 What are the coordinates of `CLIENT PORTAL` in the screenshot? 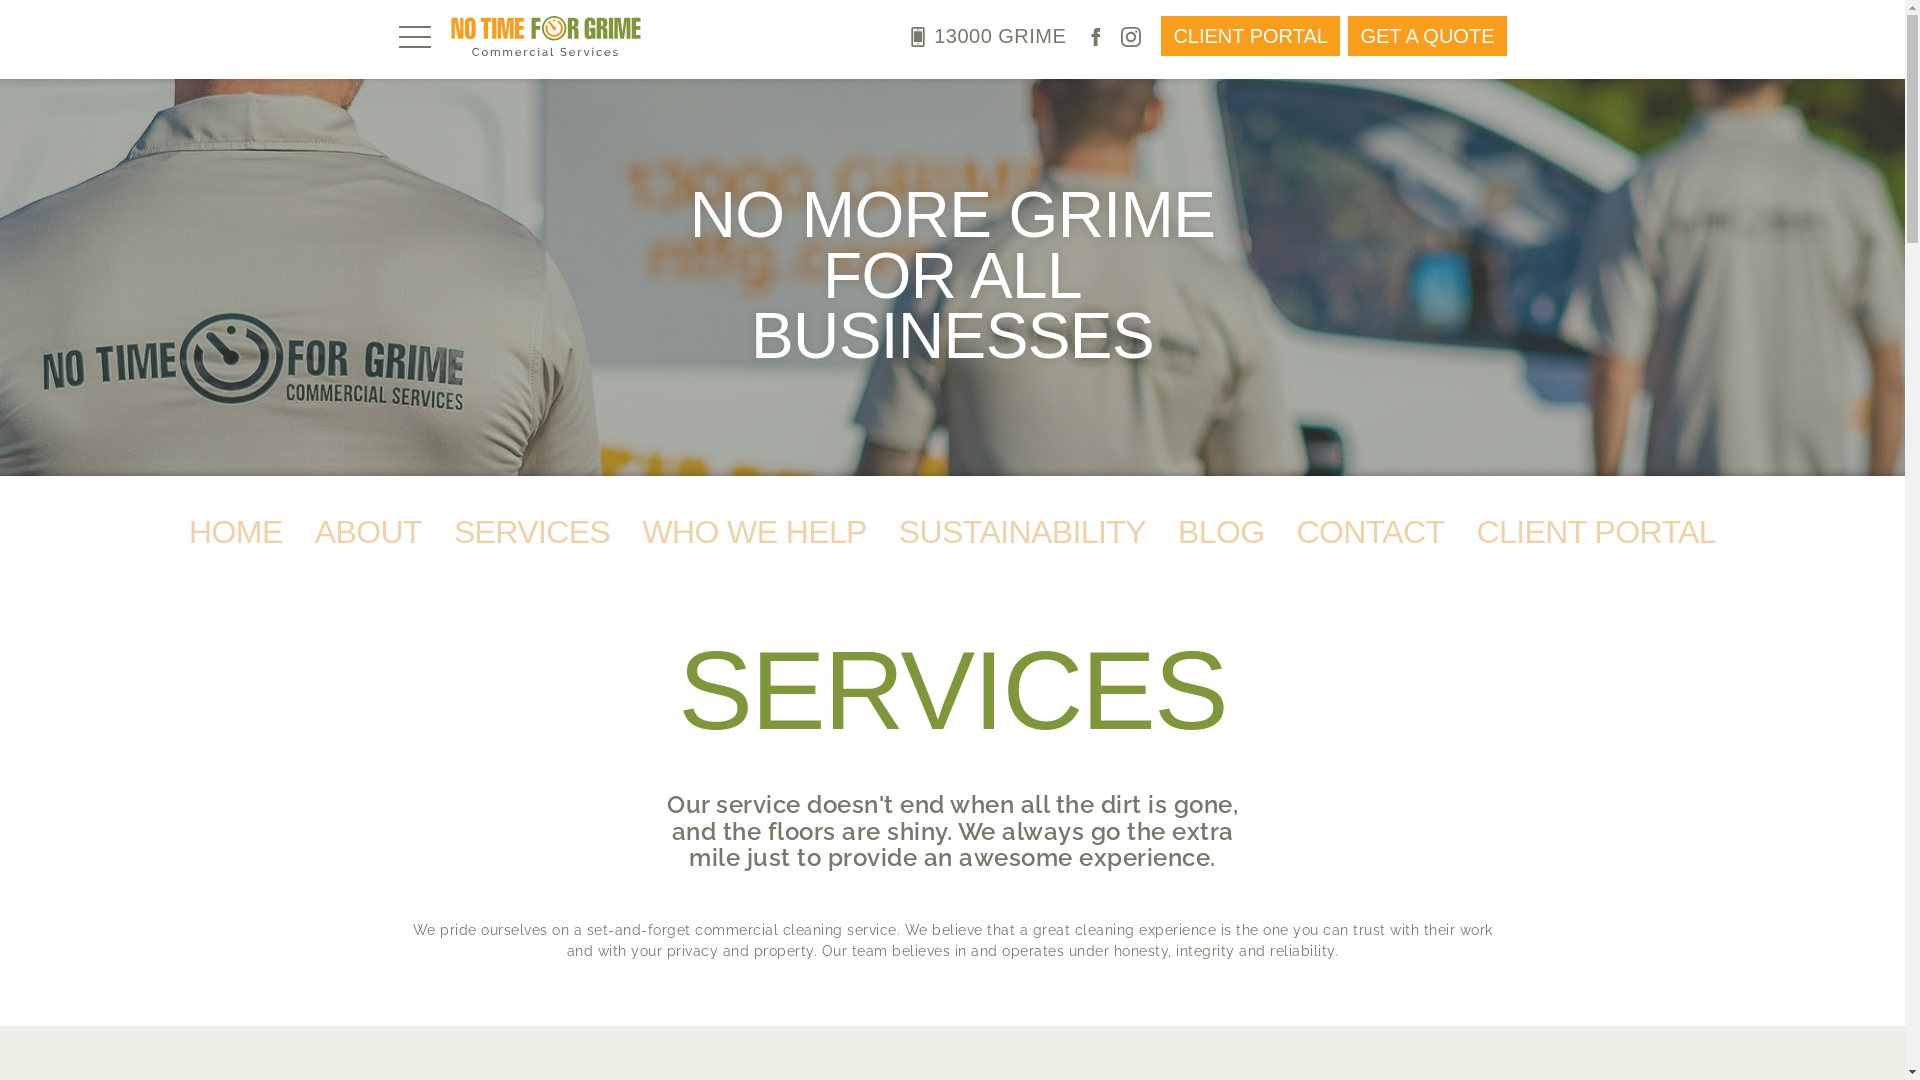 It's located at (1596, 533).